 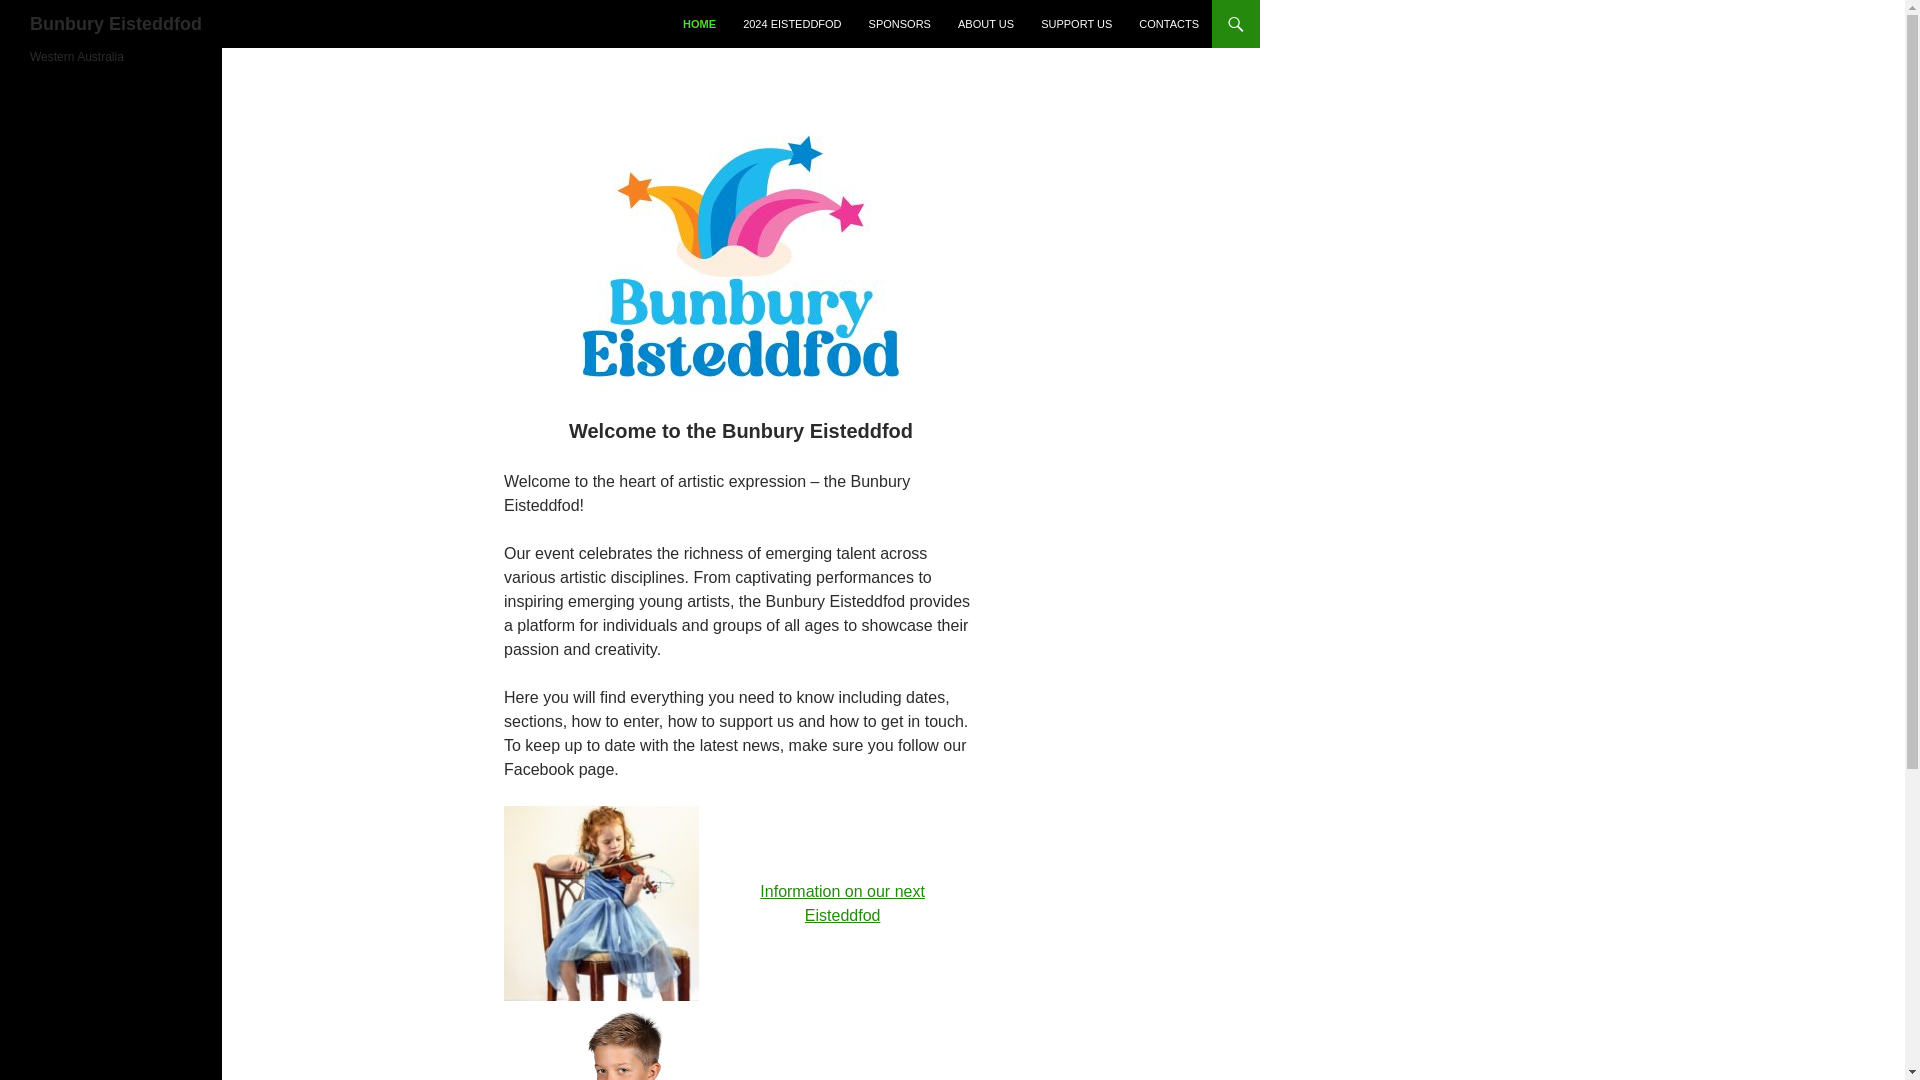 What do you see at coordinates (698, 24) in the screenshot?
I see `HOME` at bounding box center [698, 24].